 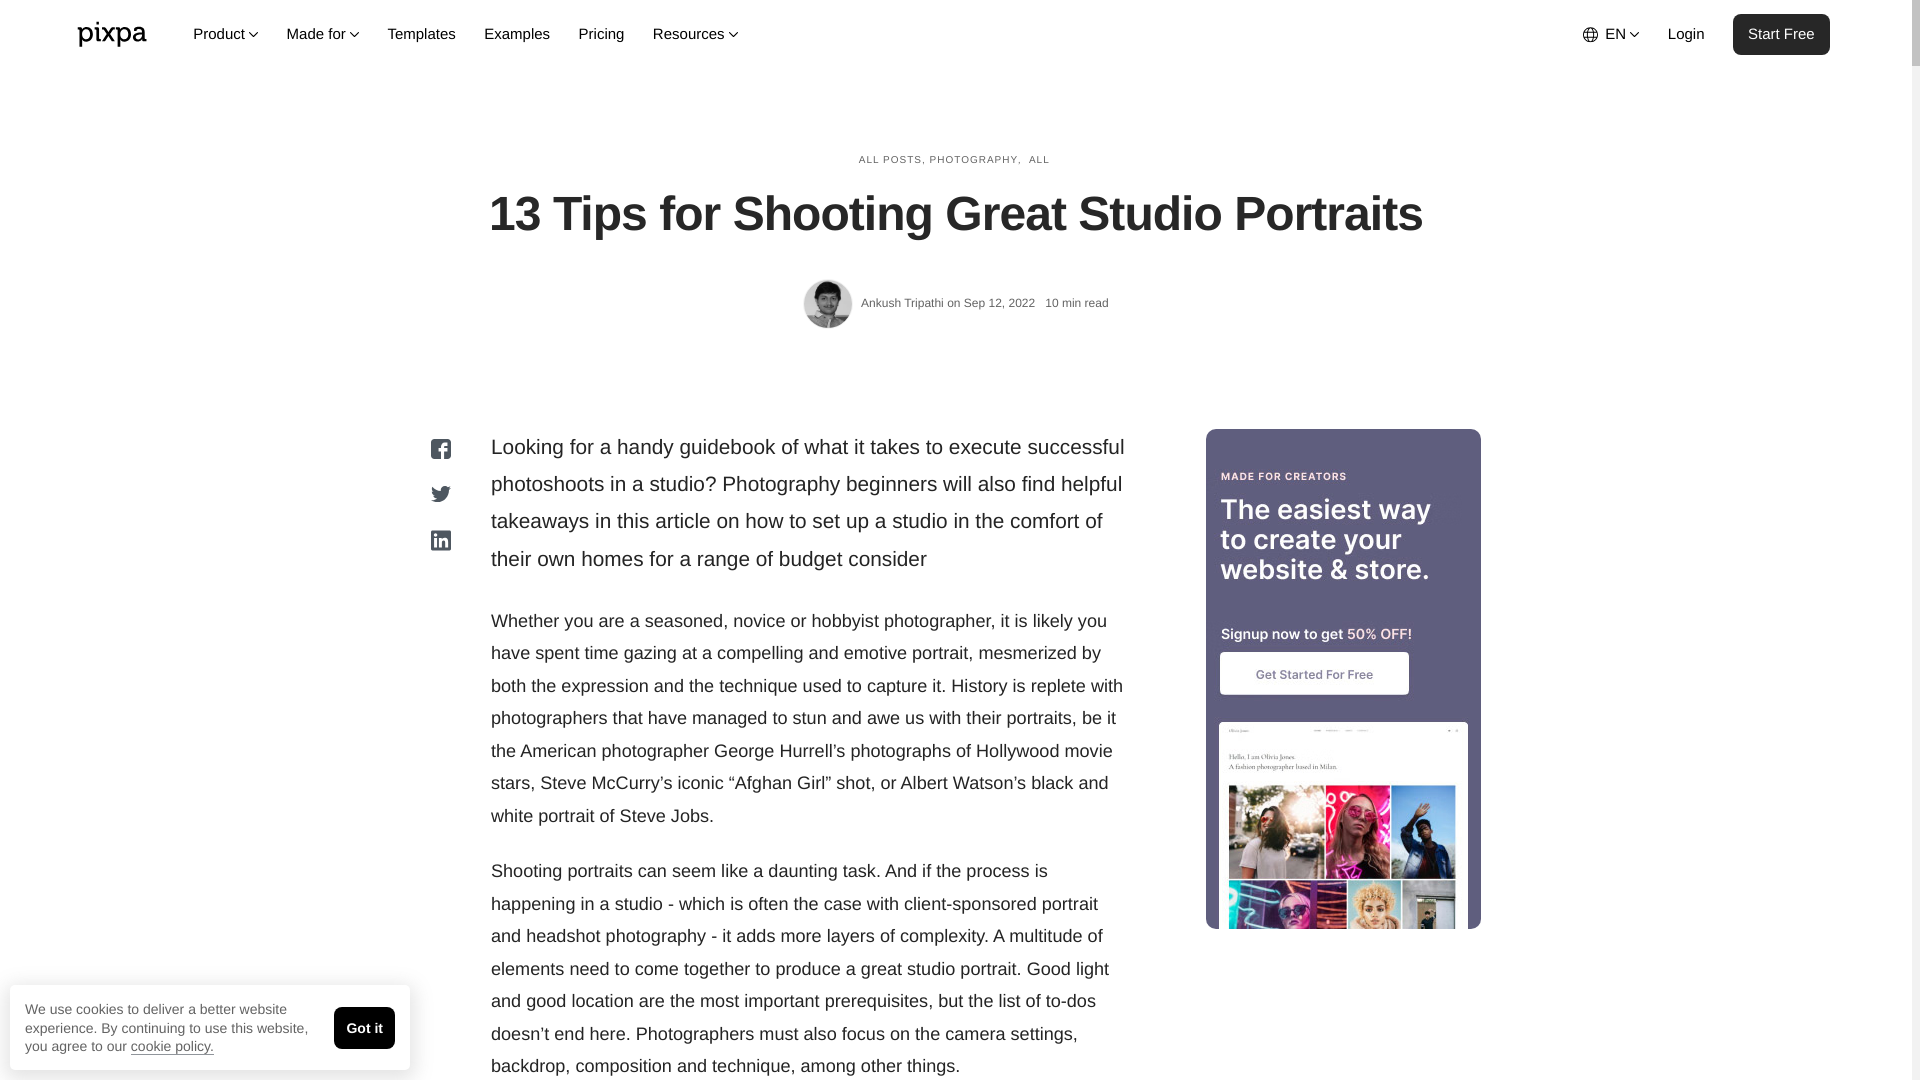 I want to click on Resources, so click(x=696, y=34).